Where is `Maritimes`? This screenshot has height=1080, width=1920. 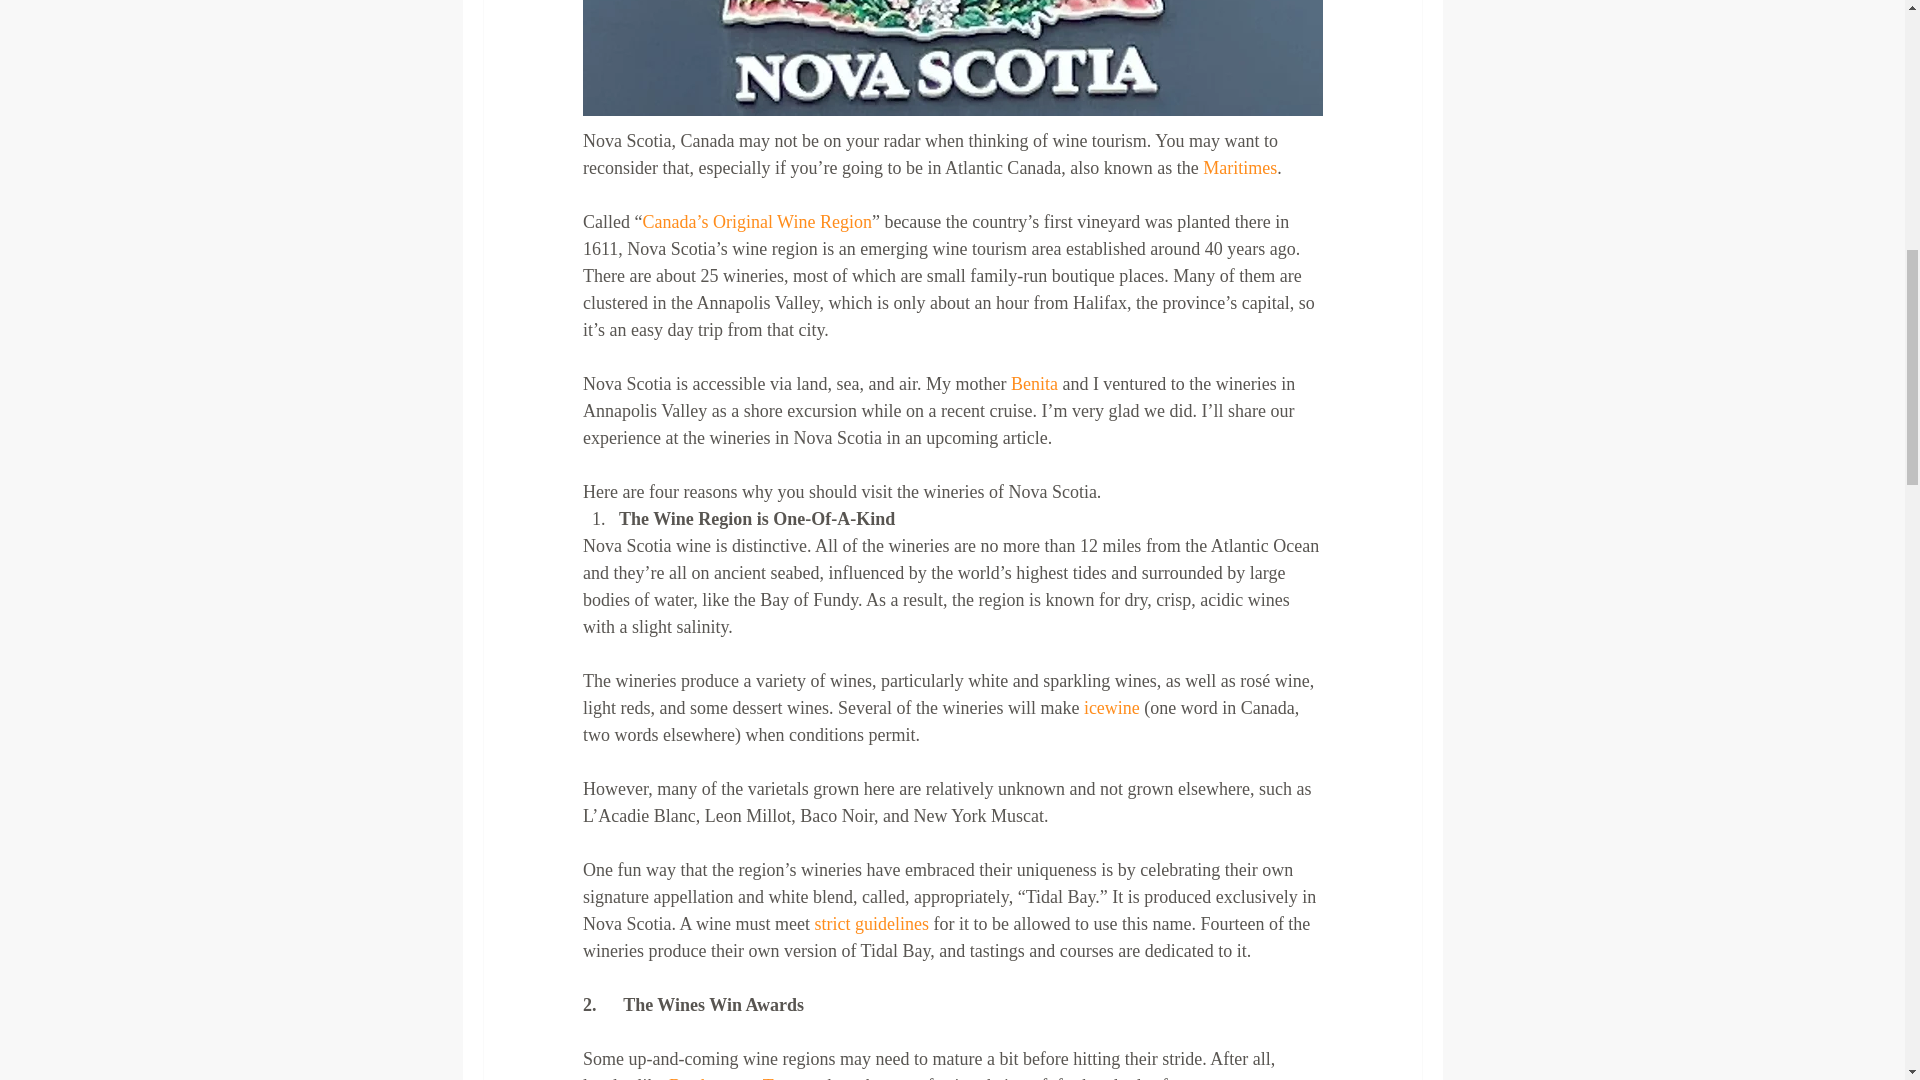
Maritimes is located at coordinates (1240, 168).